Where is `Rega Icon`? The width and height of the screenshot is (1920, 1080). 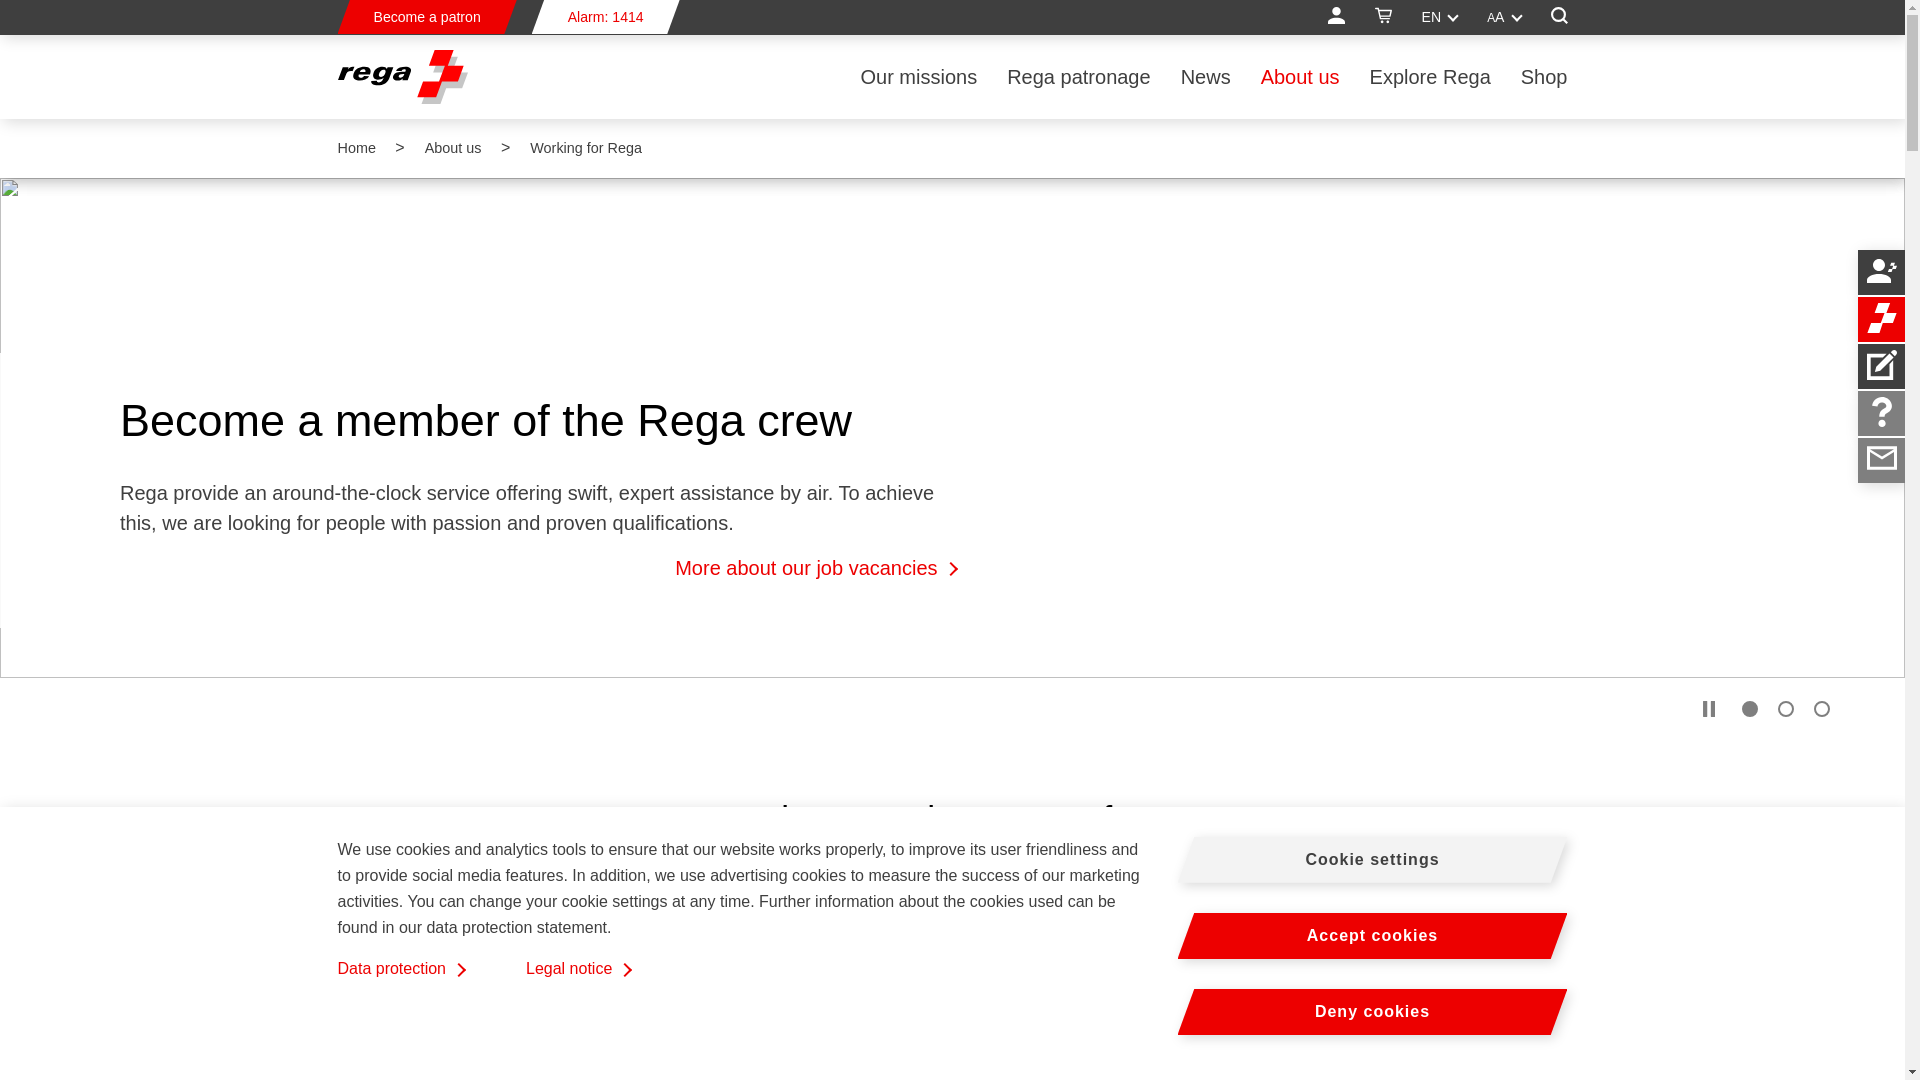 Rega Icon is located at coordinates (1881, 318).